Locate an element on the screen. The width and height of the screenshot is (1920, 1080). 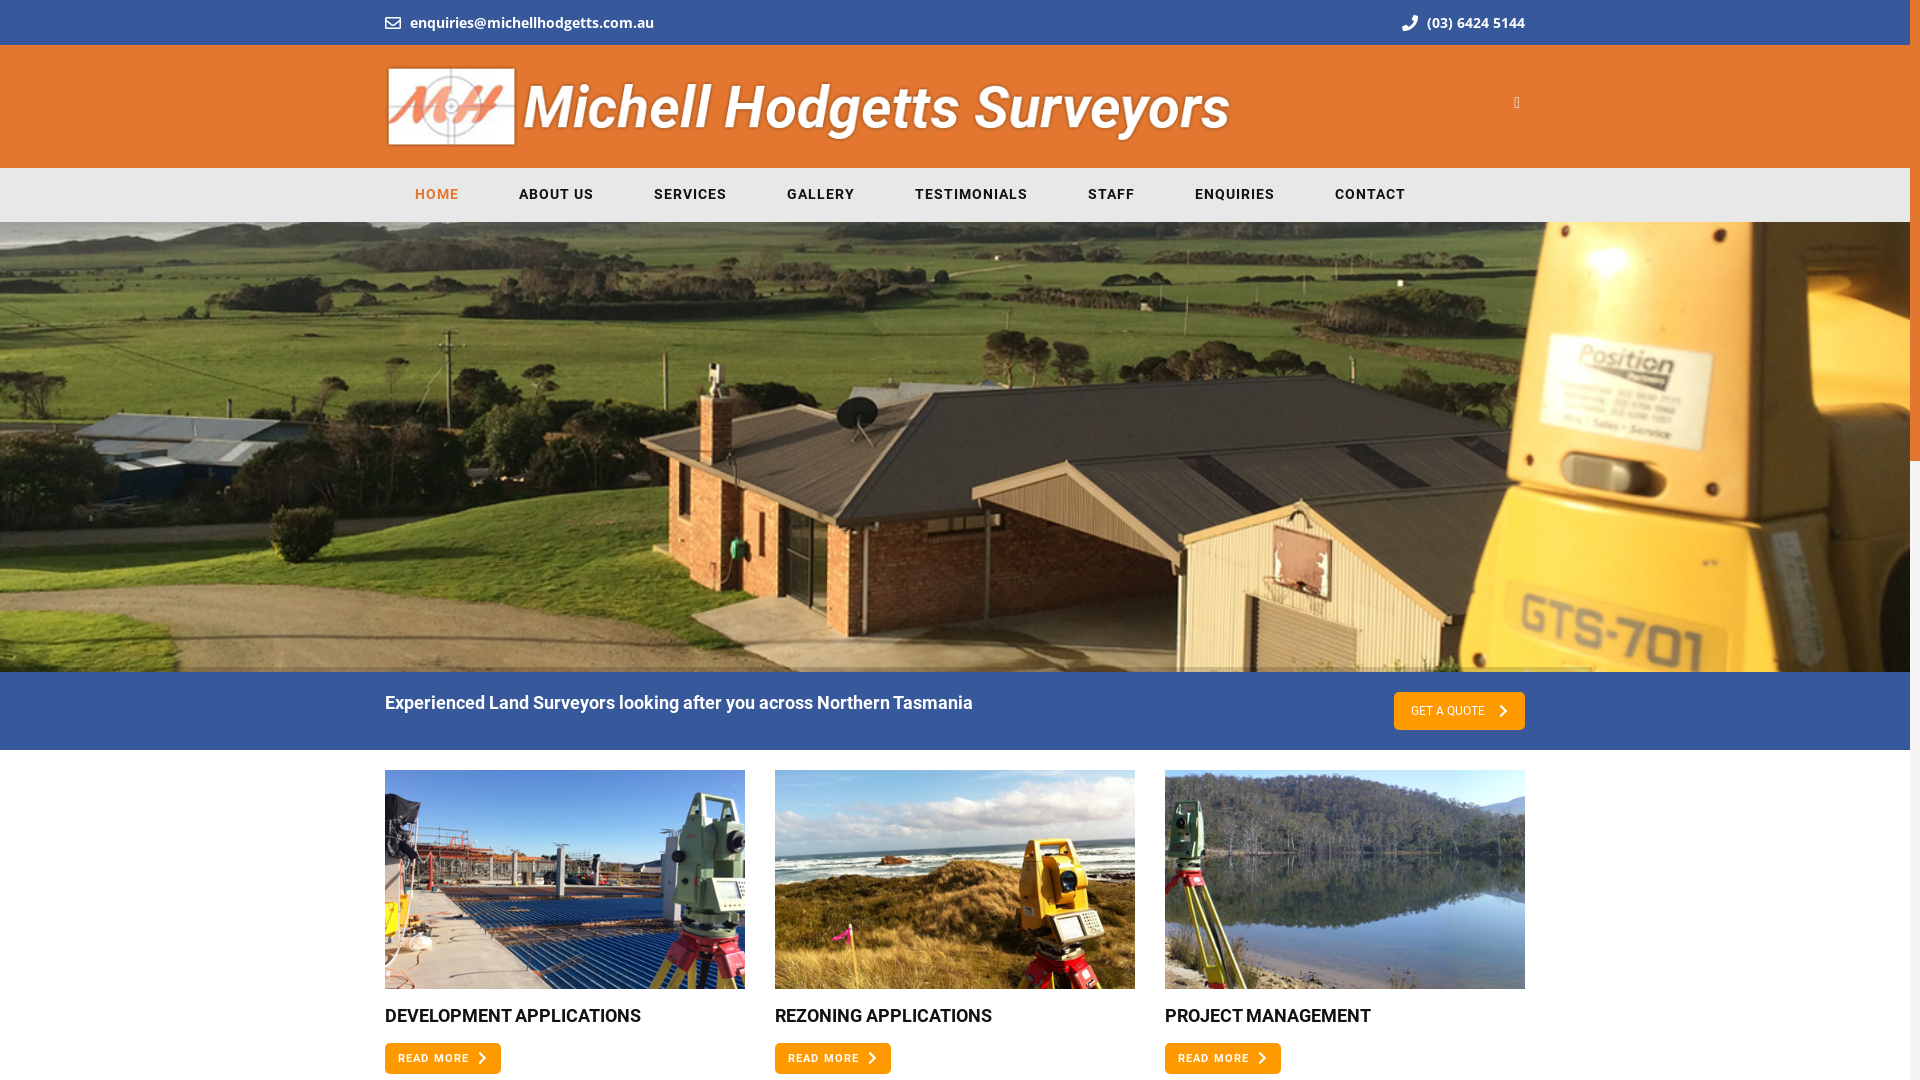
GALLERY is located at coordinates (821, 194).